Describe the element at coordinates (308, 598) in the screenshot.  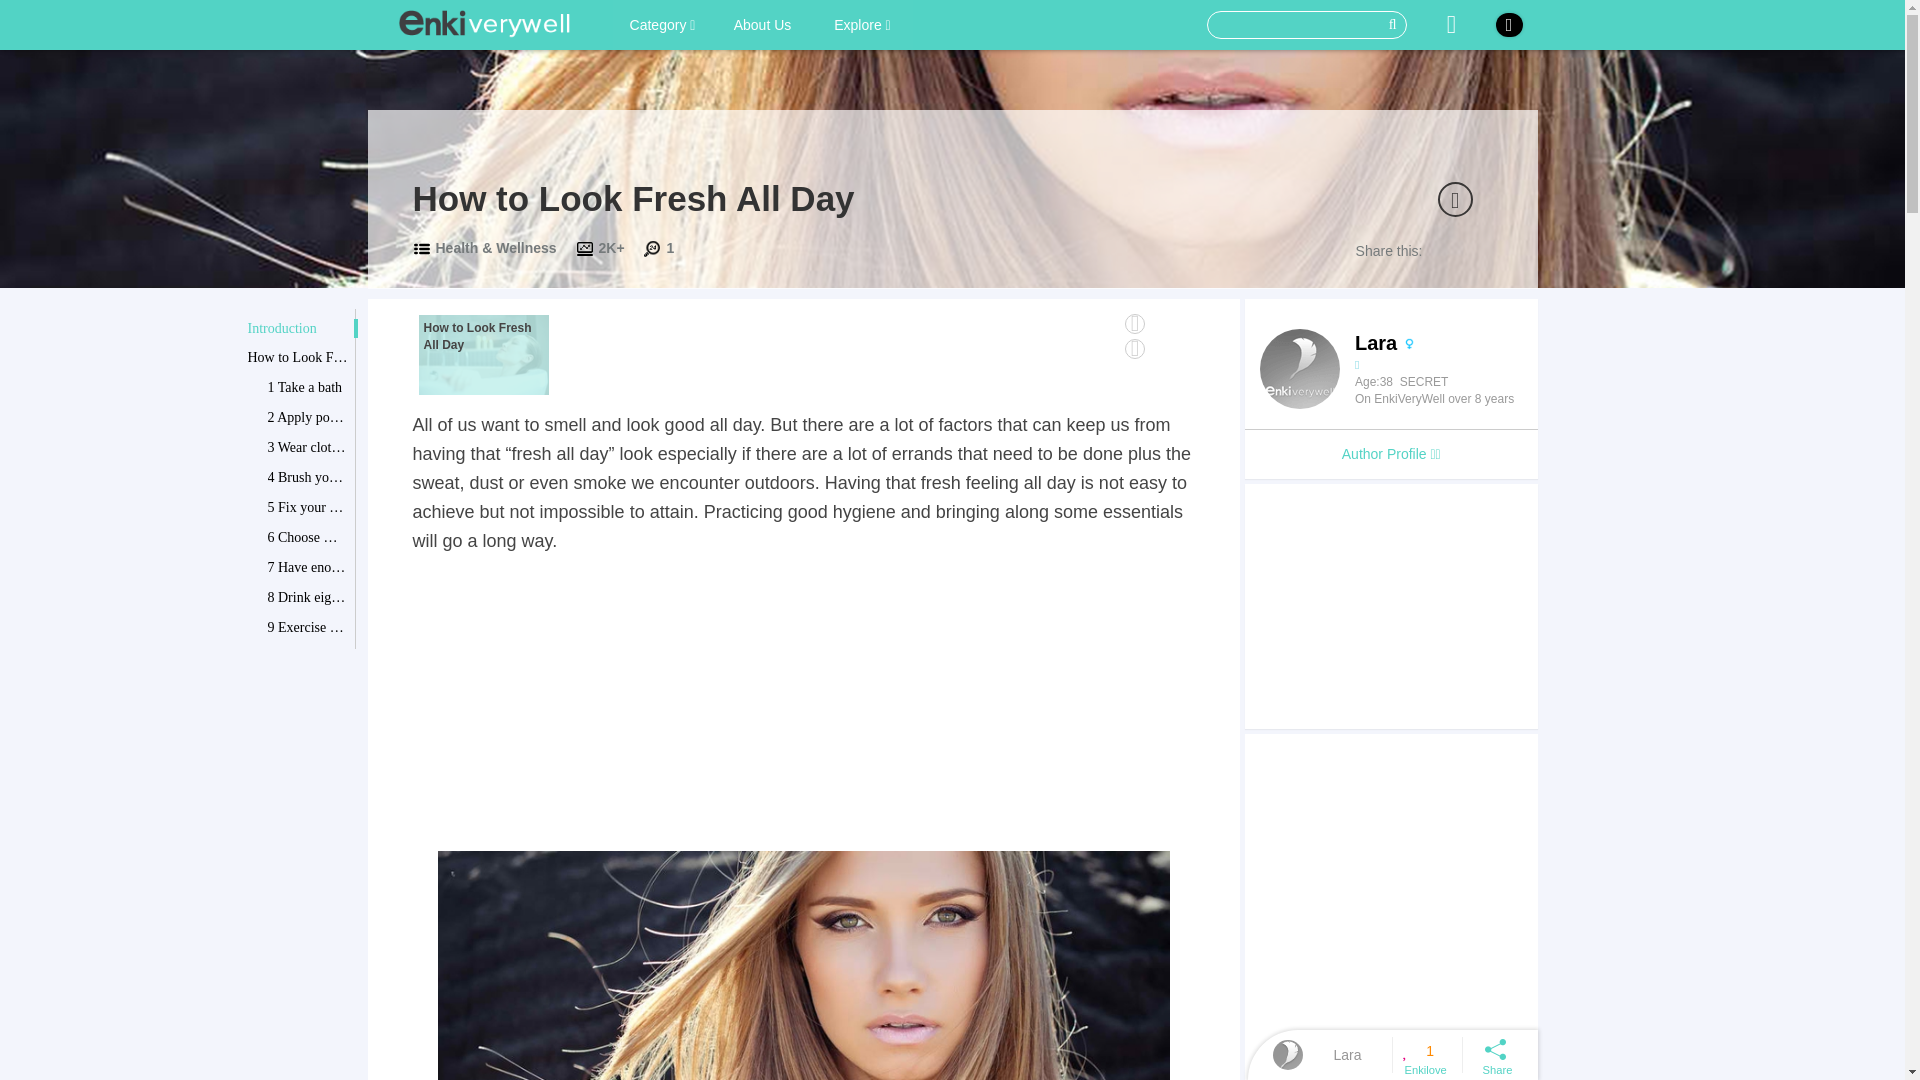
I see `8 Drink eight to ten glasses of water a day` at that location.